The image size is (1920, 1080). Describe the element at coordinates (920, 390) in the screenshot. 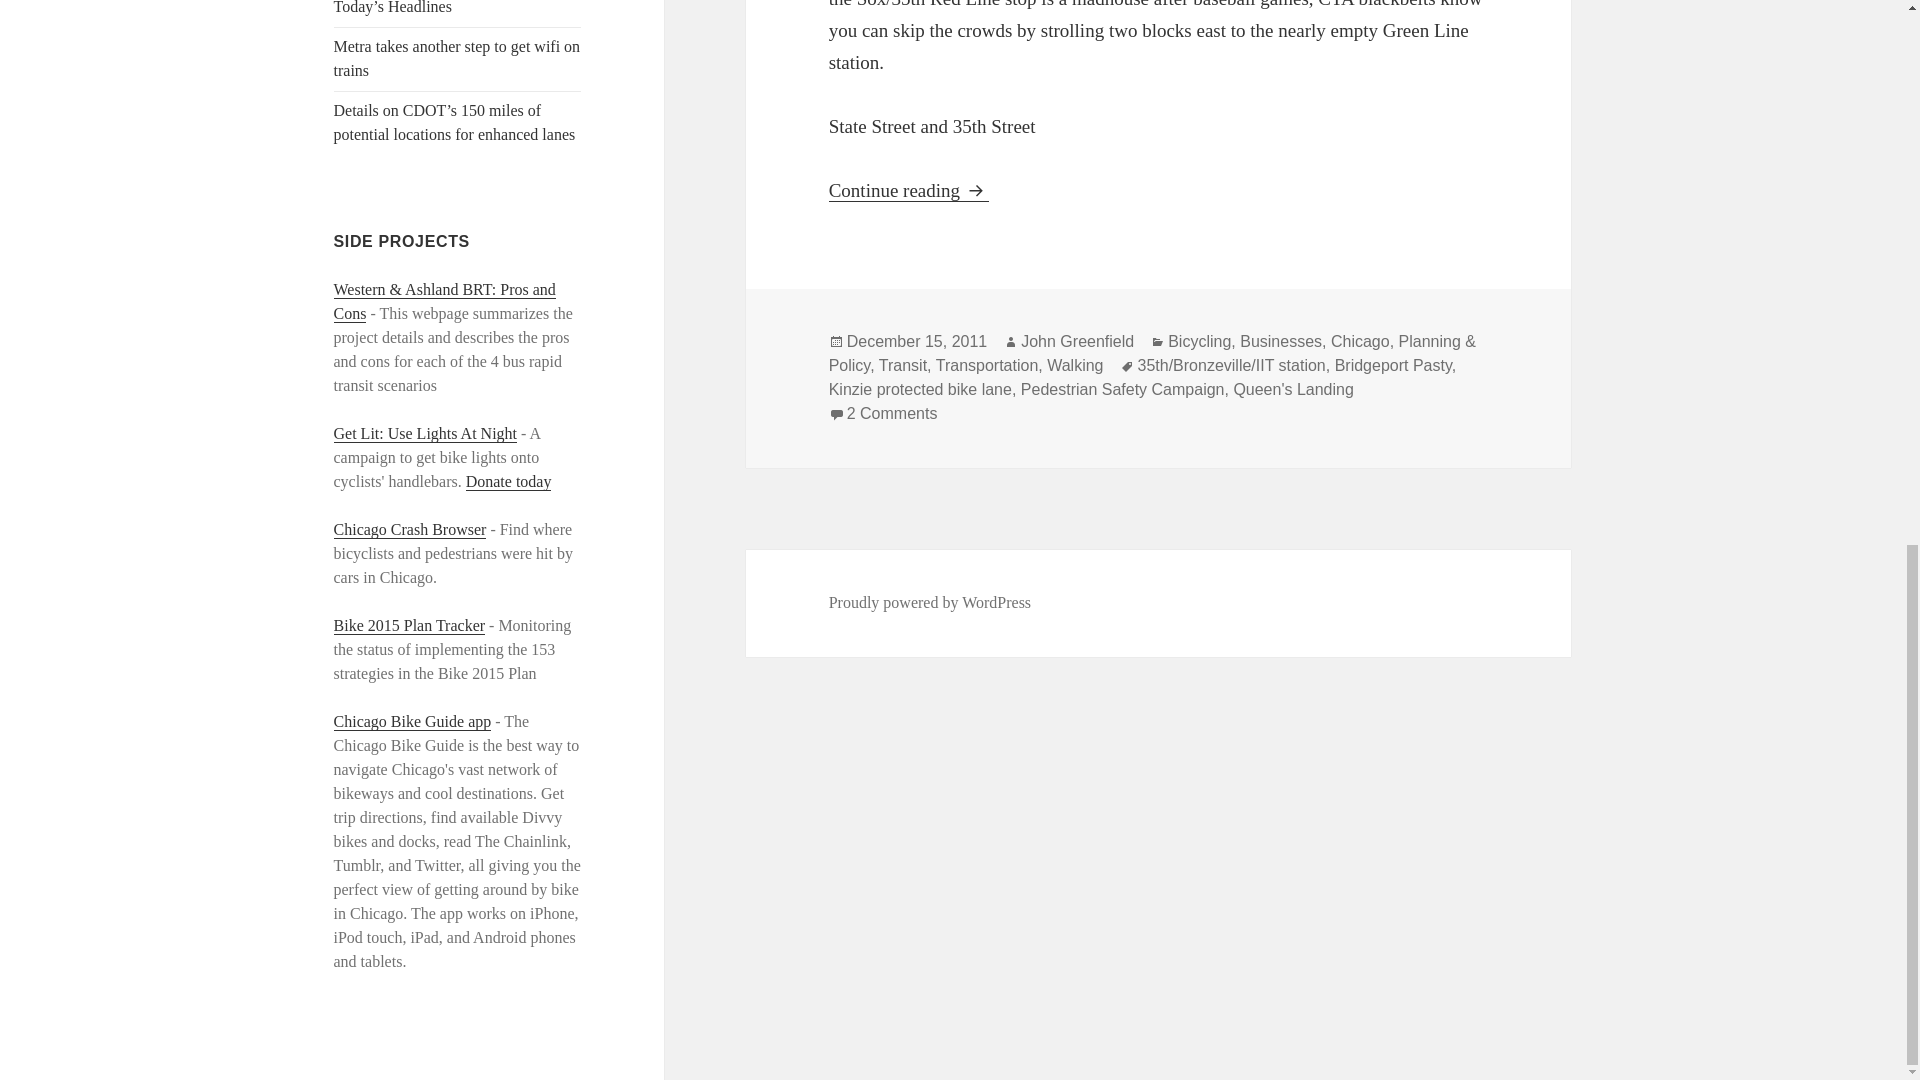

I see `Kinzie protected bike lane` at that location.